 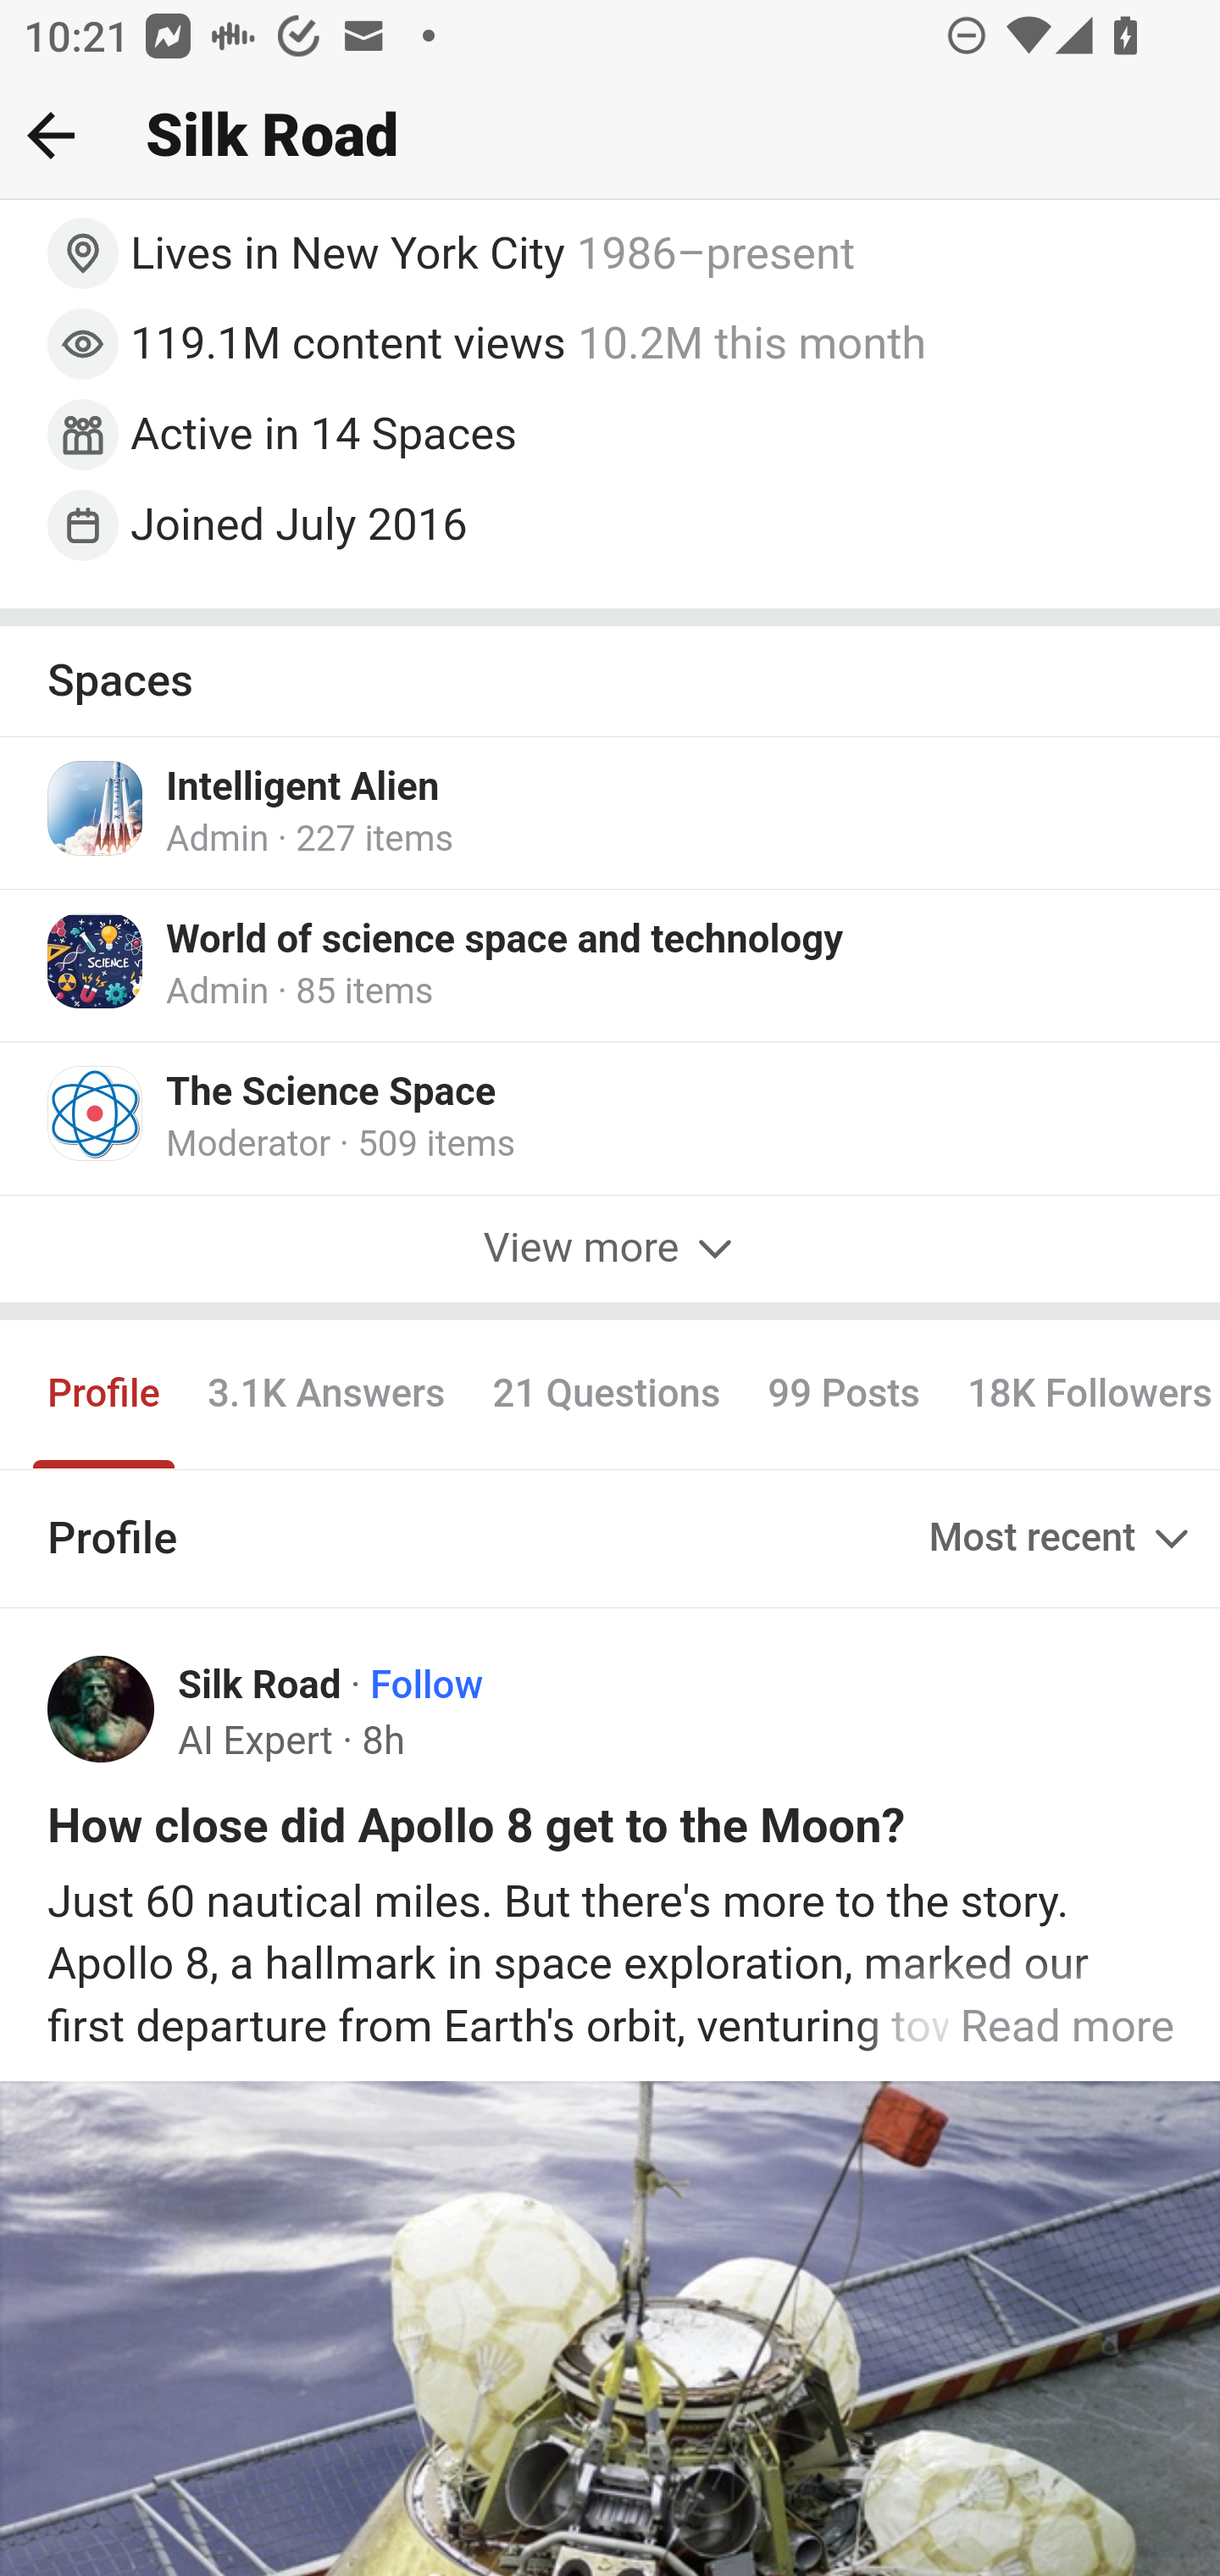 What do you see at coordinates (844, 1396) in the screenshot?
I see `99 Posts` at bounding box center [844, 1396].